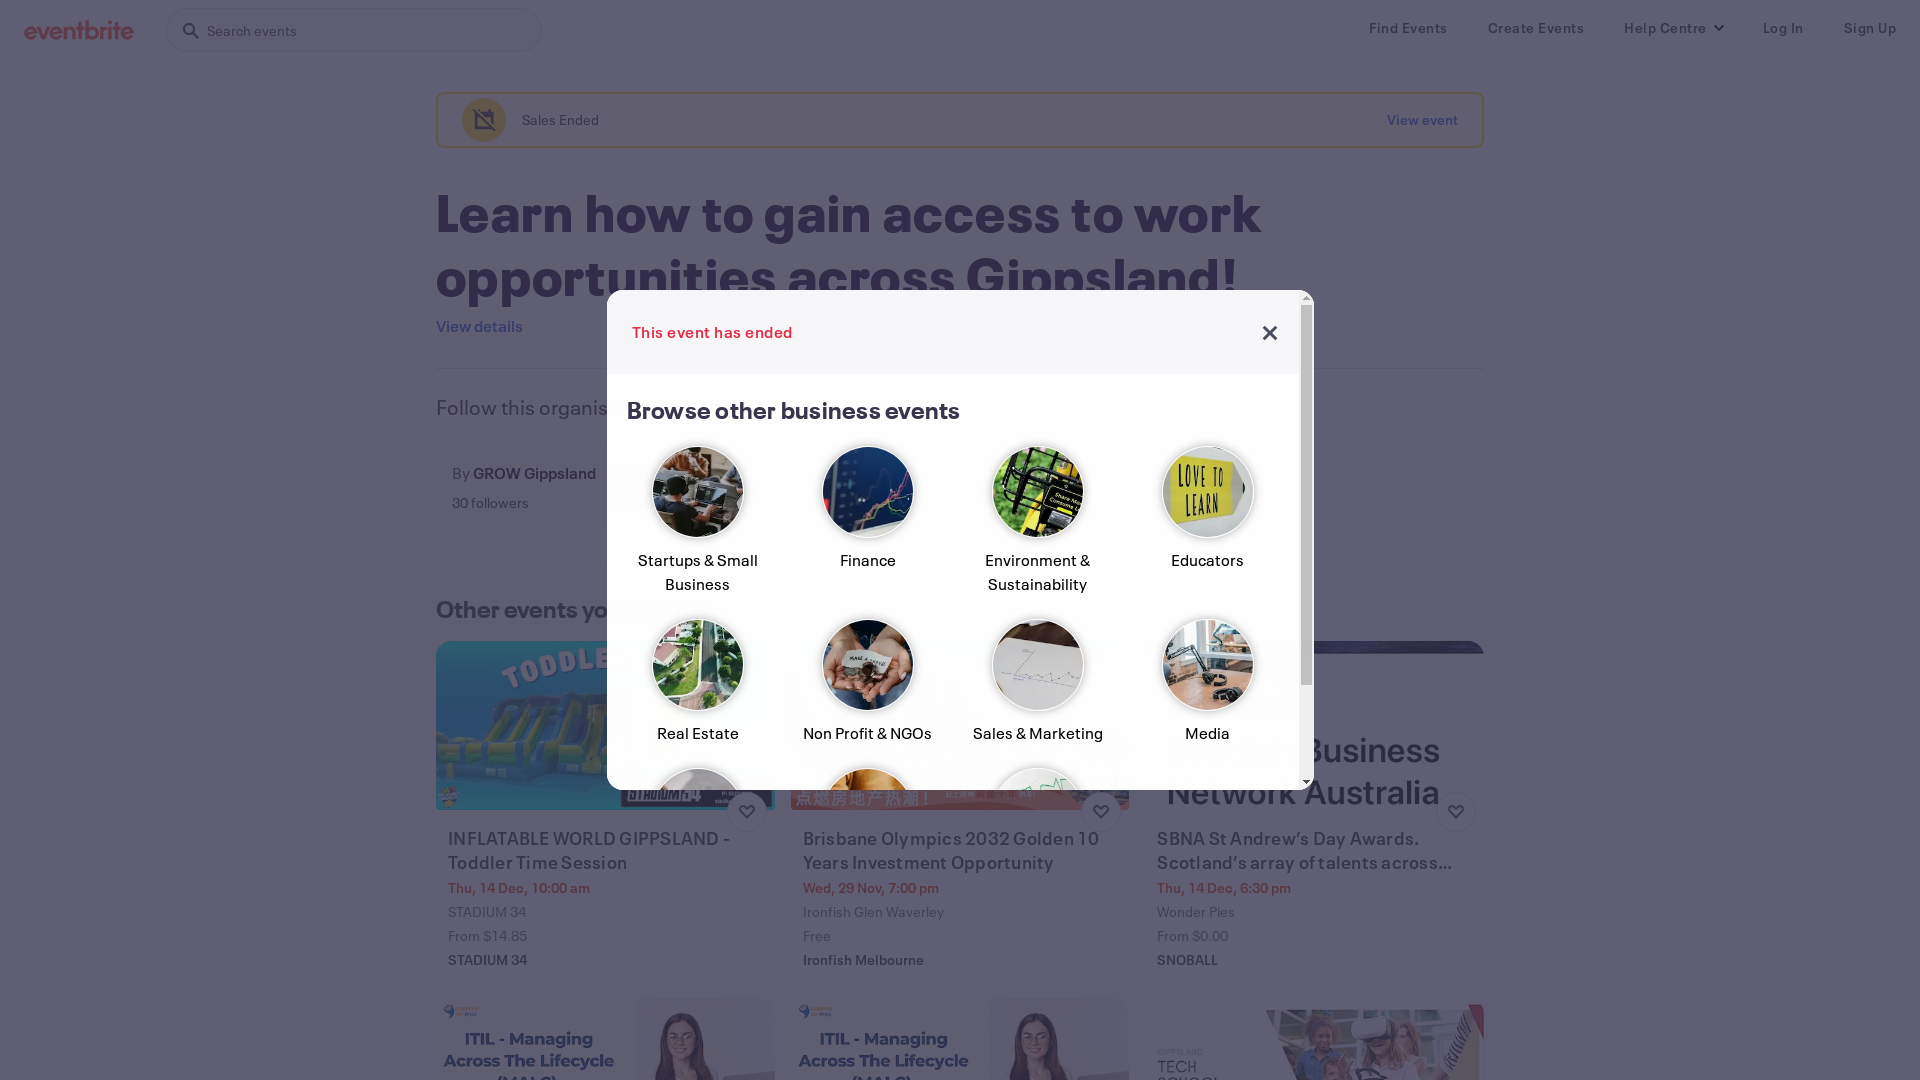 This screenshot has height=1080, width=1920. Describe the element at coordinates (354, 30) in the screenshot. I see `Search events` at that location.